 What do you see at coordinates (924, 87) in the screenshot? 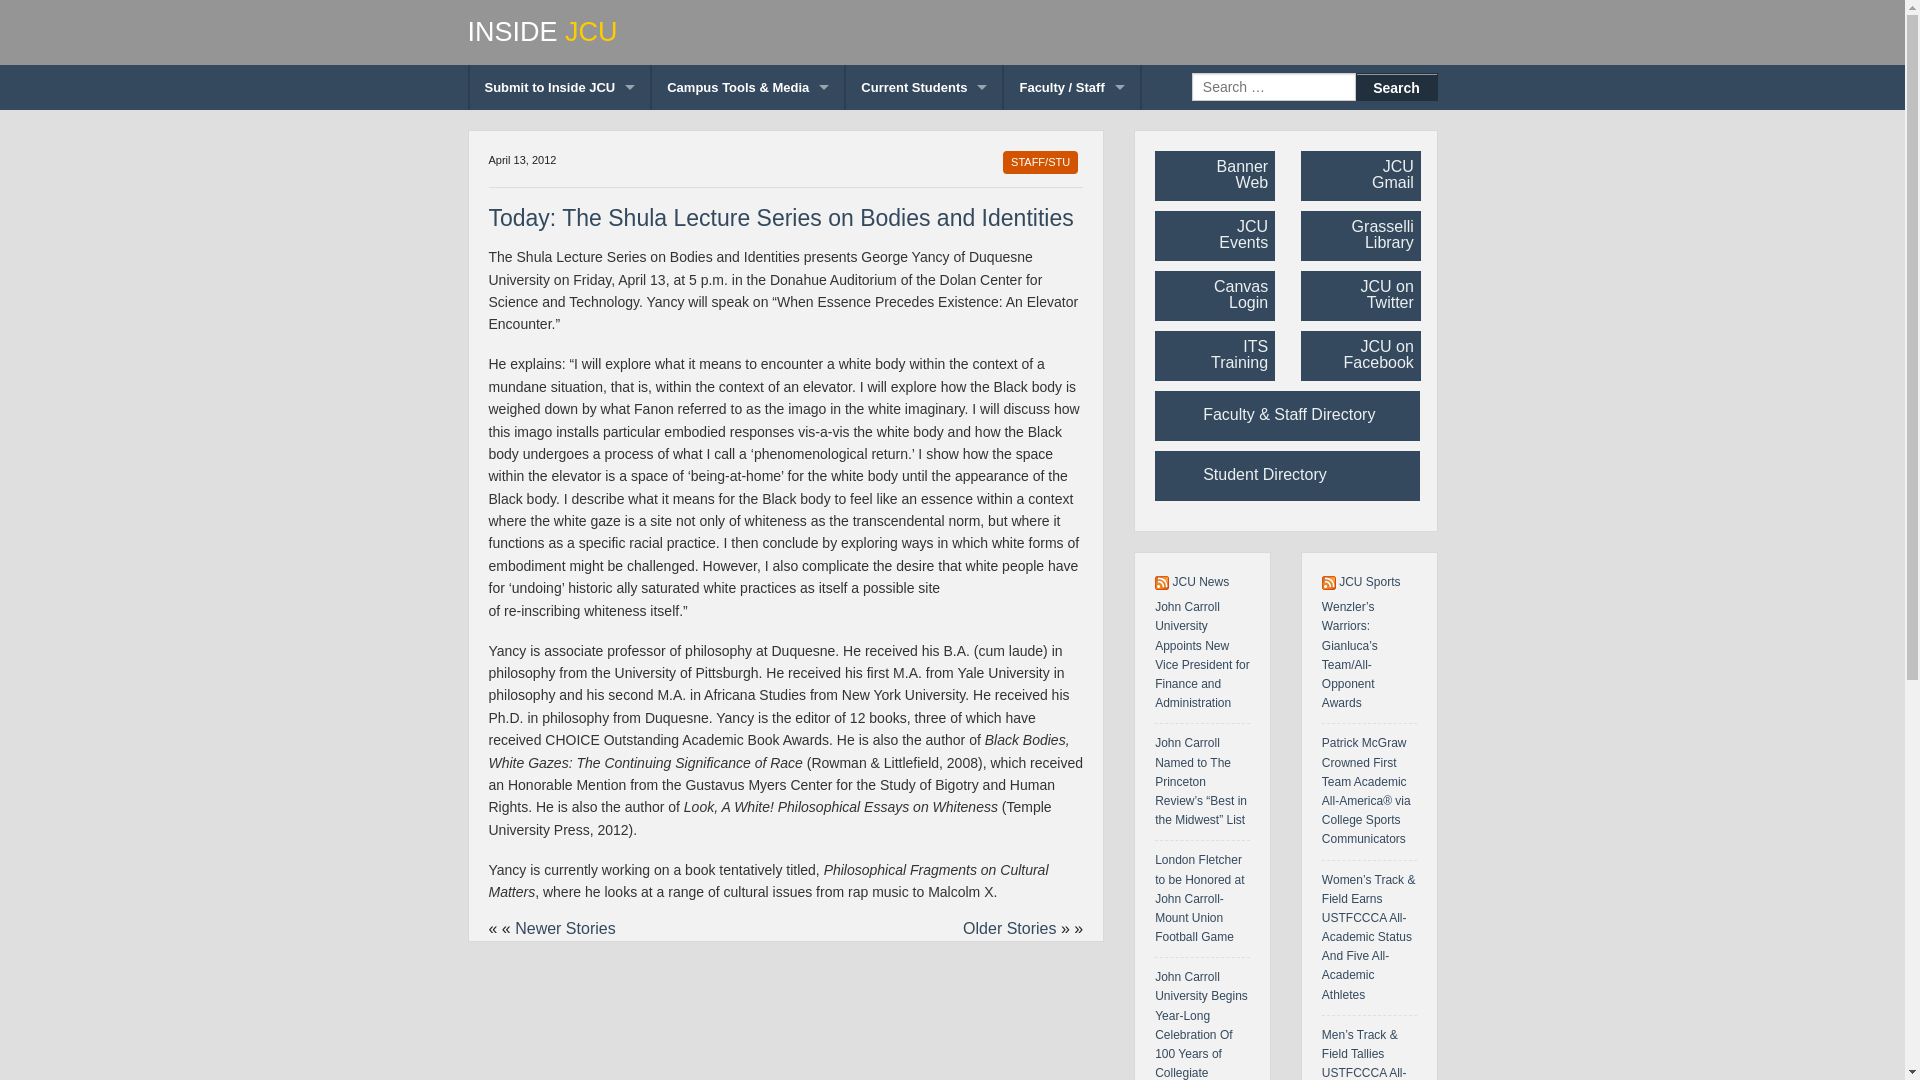
I see `Current Students` at bounding box center [924, 87].